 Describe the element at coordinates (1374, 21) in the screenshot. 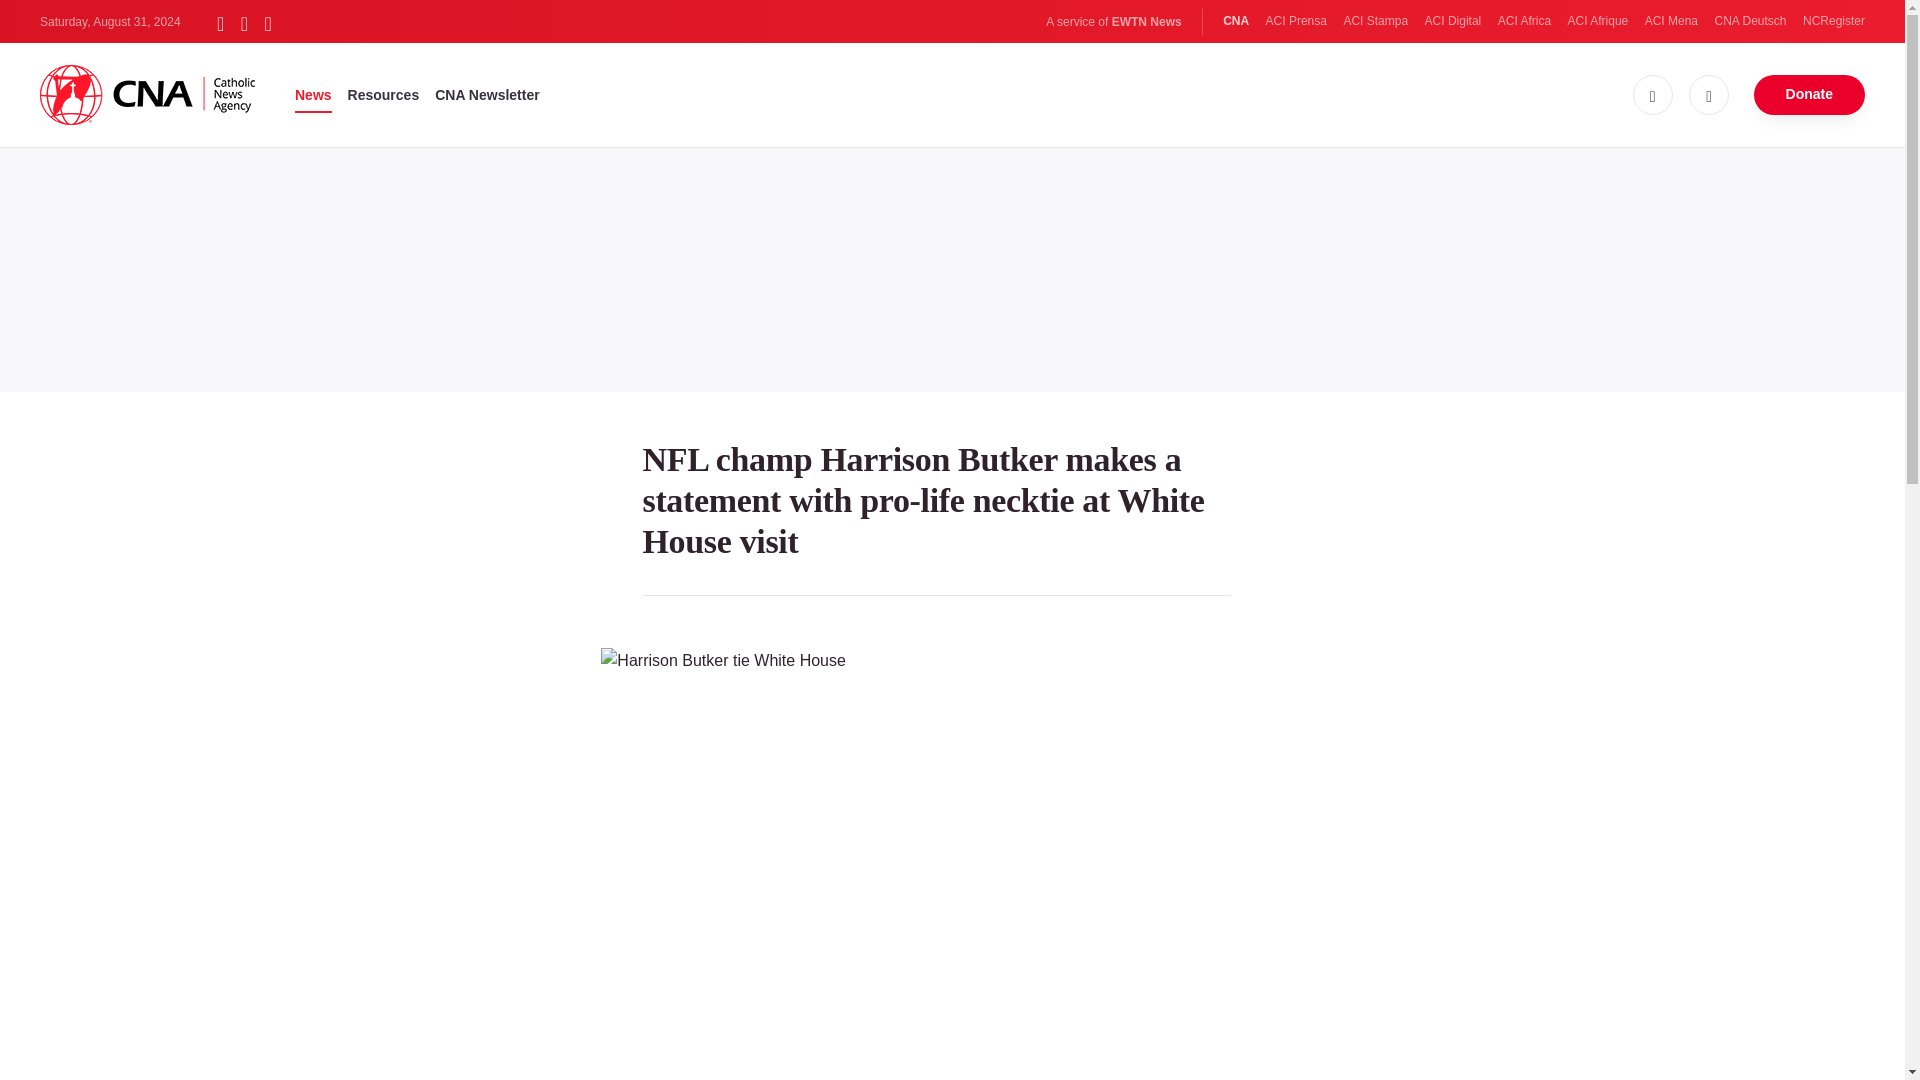

I see `ACI Stampa` at that location.